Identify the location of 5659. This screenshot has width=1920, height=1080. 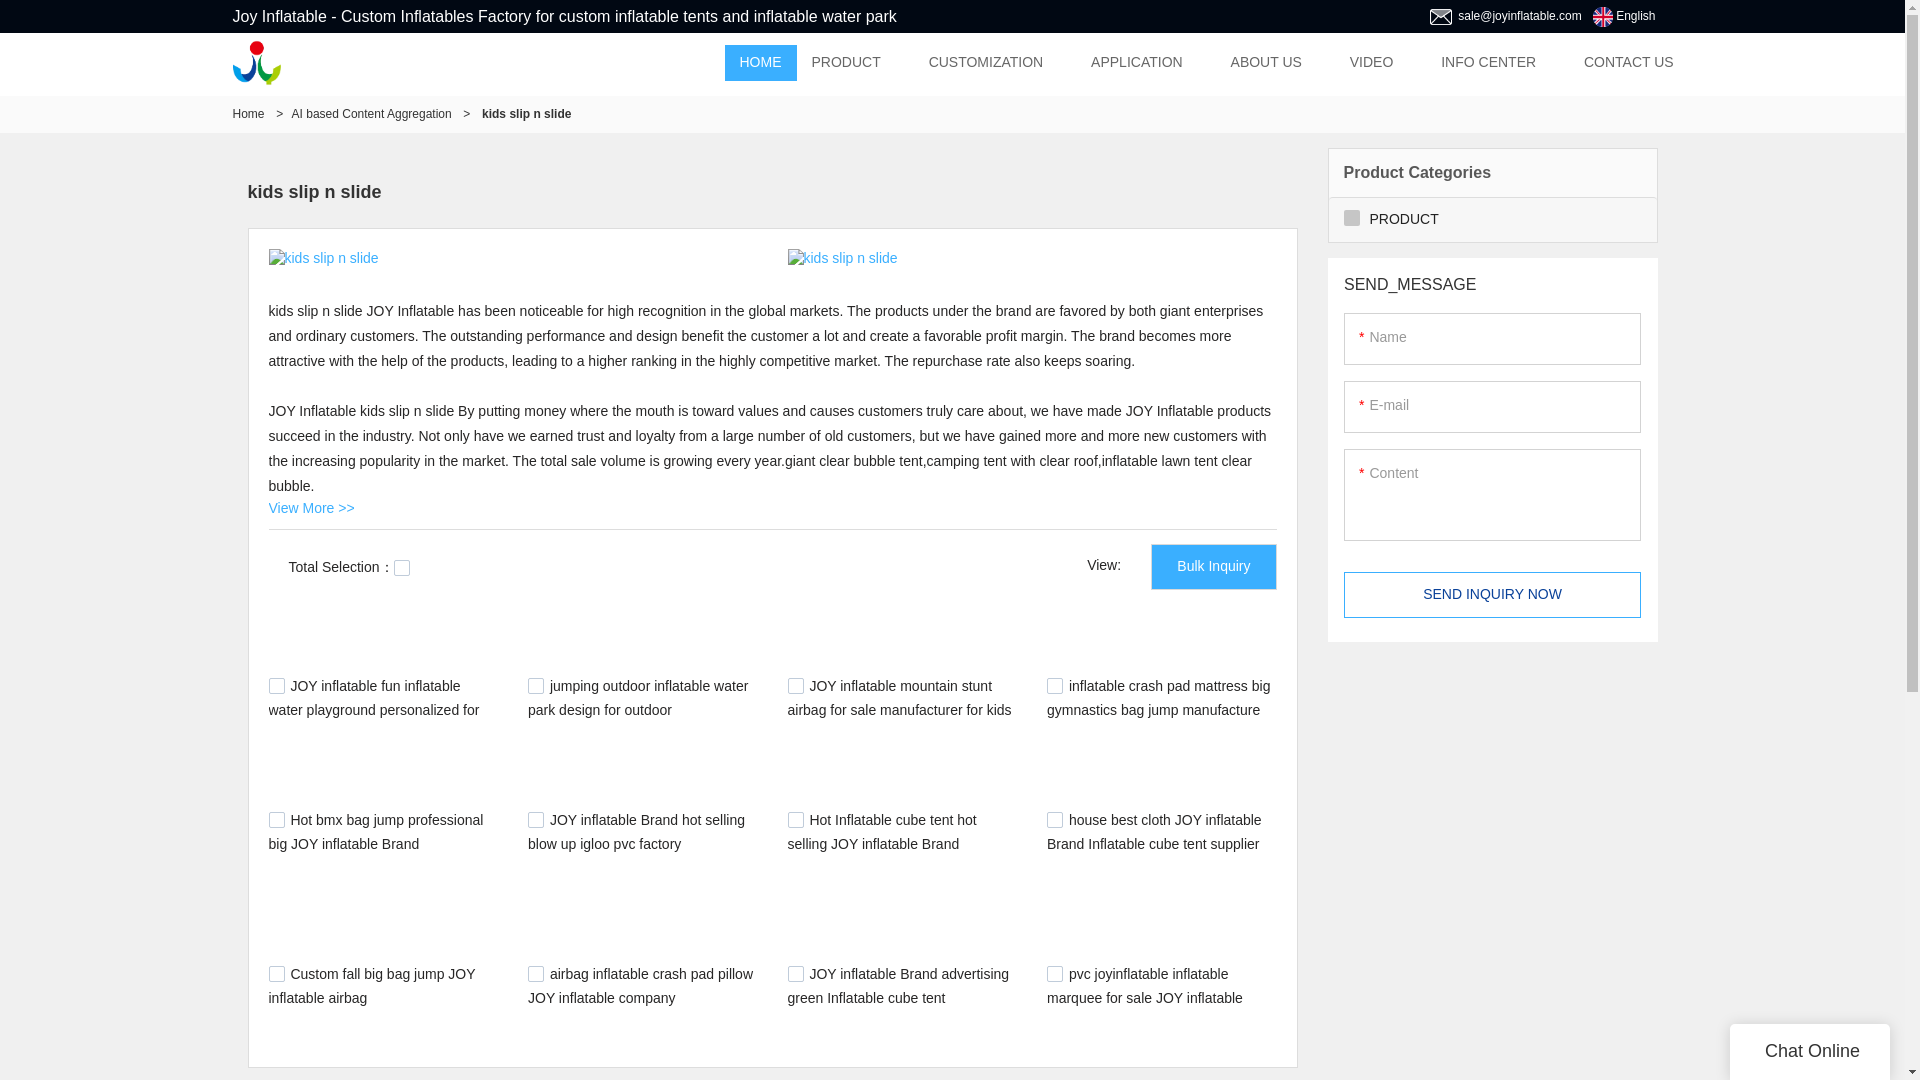
(536, 686).